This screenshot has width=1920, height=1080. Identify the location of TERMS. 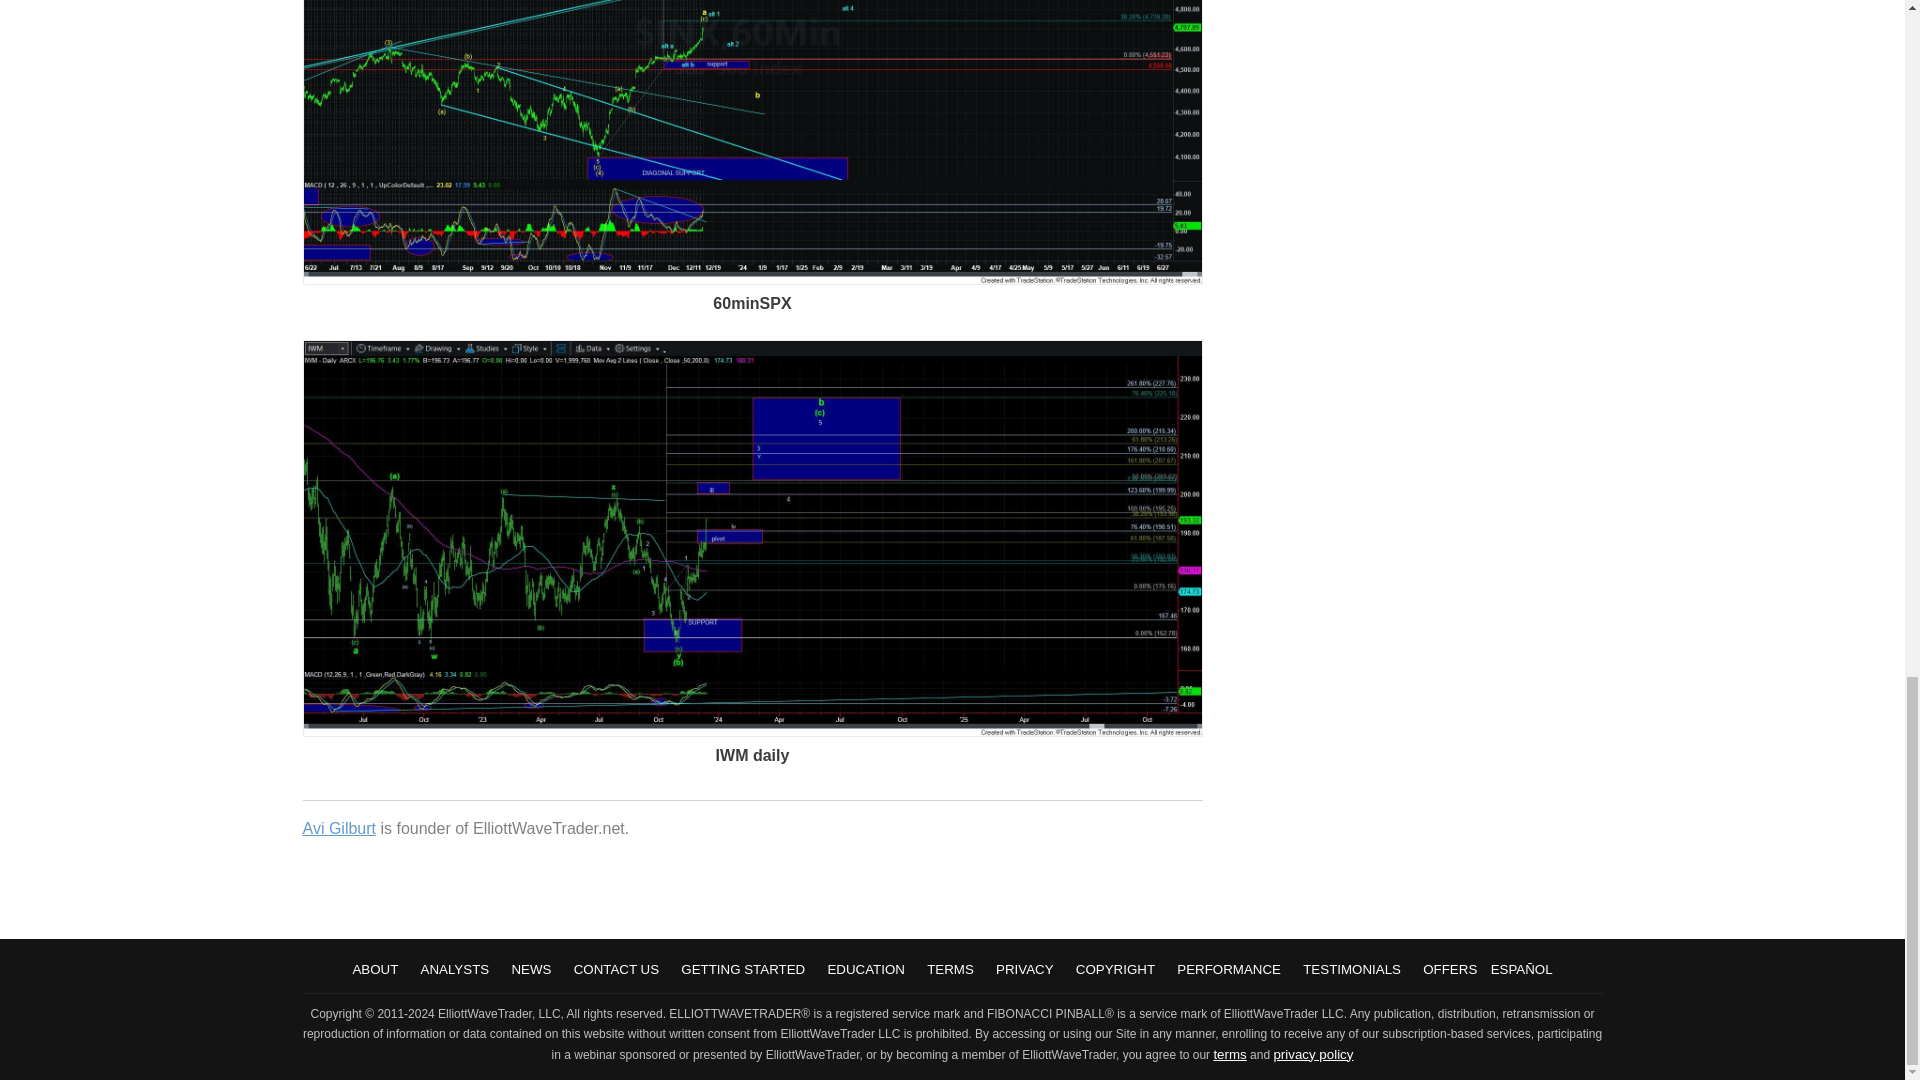
(950, 970).